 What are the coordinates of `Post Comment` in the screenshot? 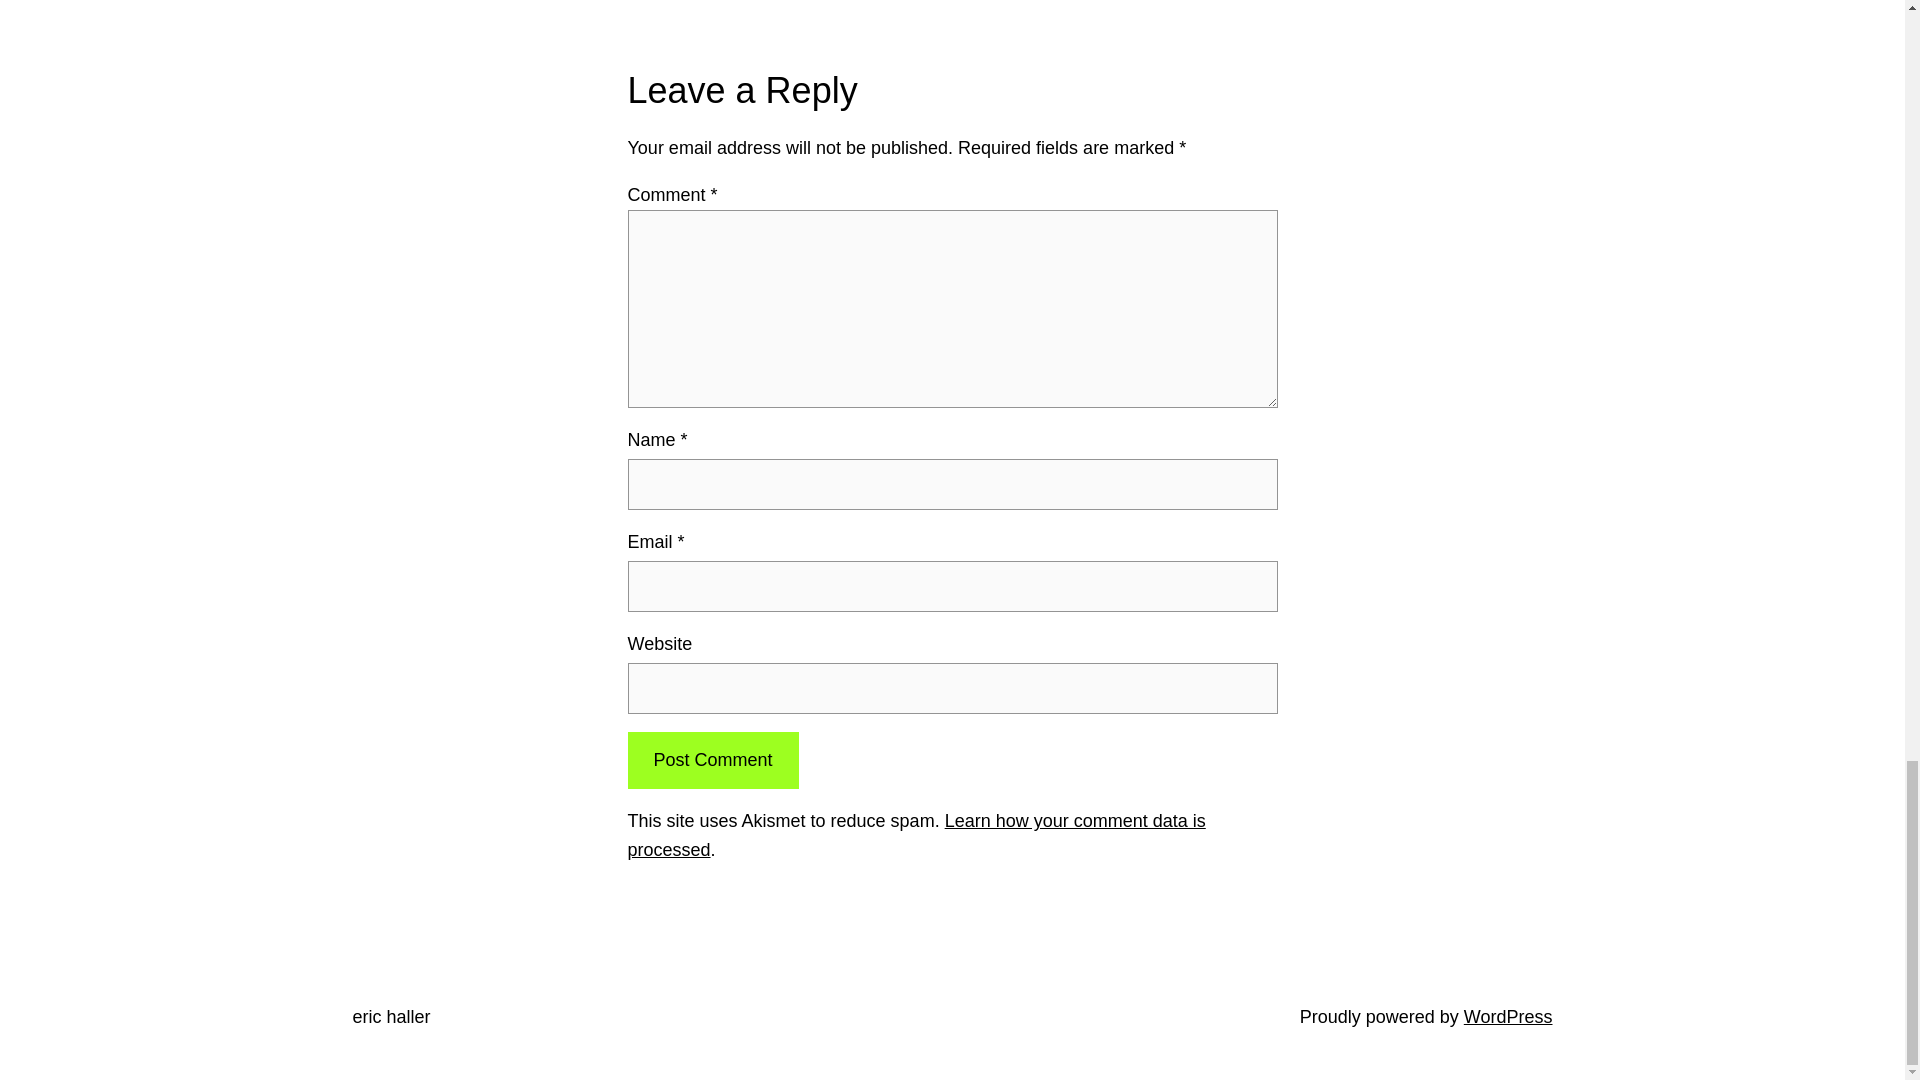 It's located at (712, 760).